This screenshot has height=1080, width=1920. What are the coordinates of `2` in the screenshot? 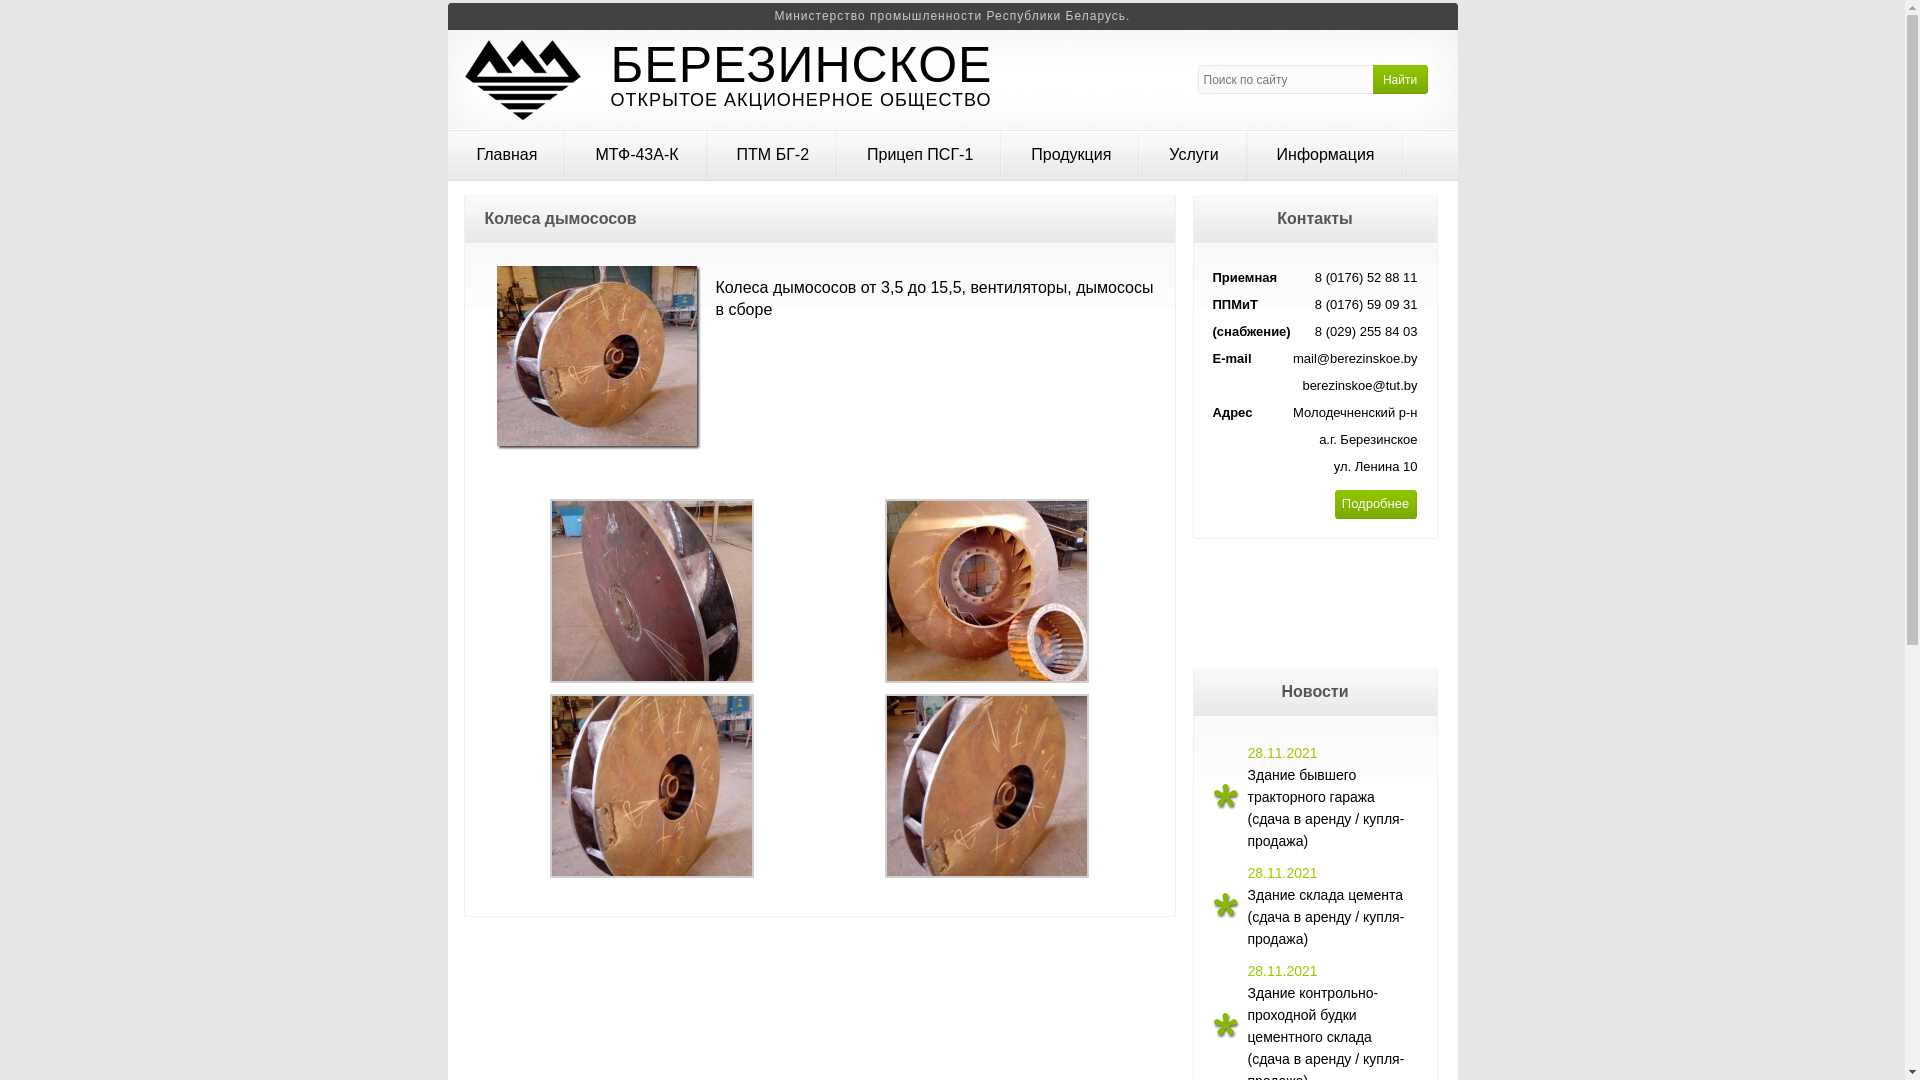 It's located at (987, 674).